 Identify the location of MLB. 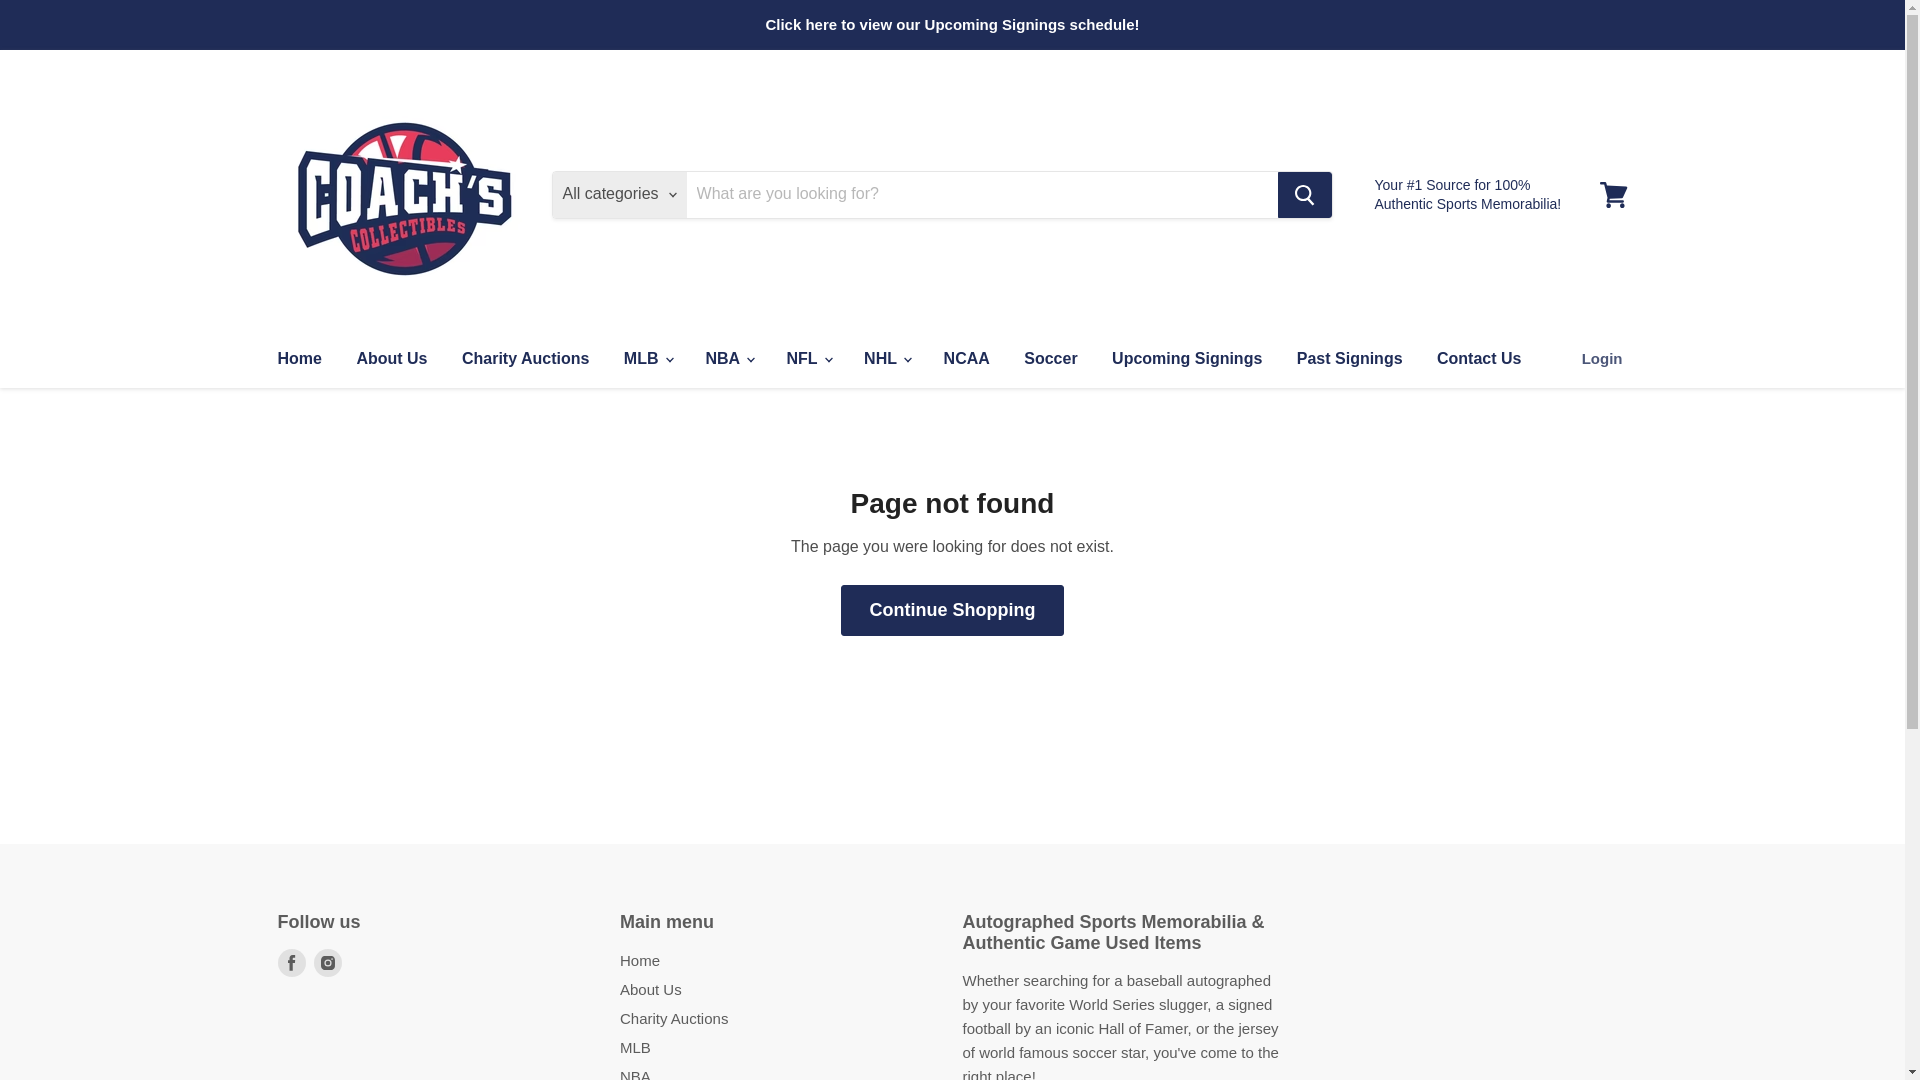
(646, 359).